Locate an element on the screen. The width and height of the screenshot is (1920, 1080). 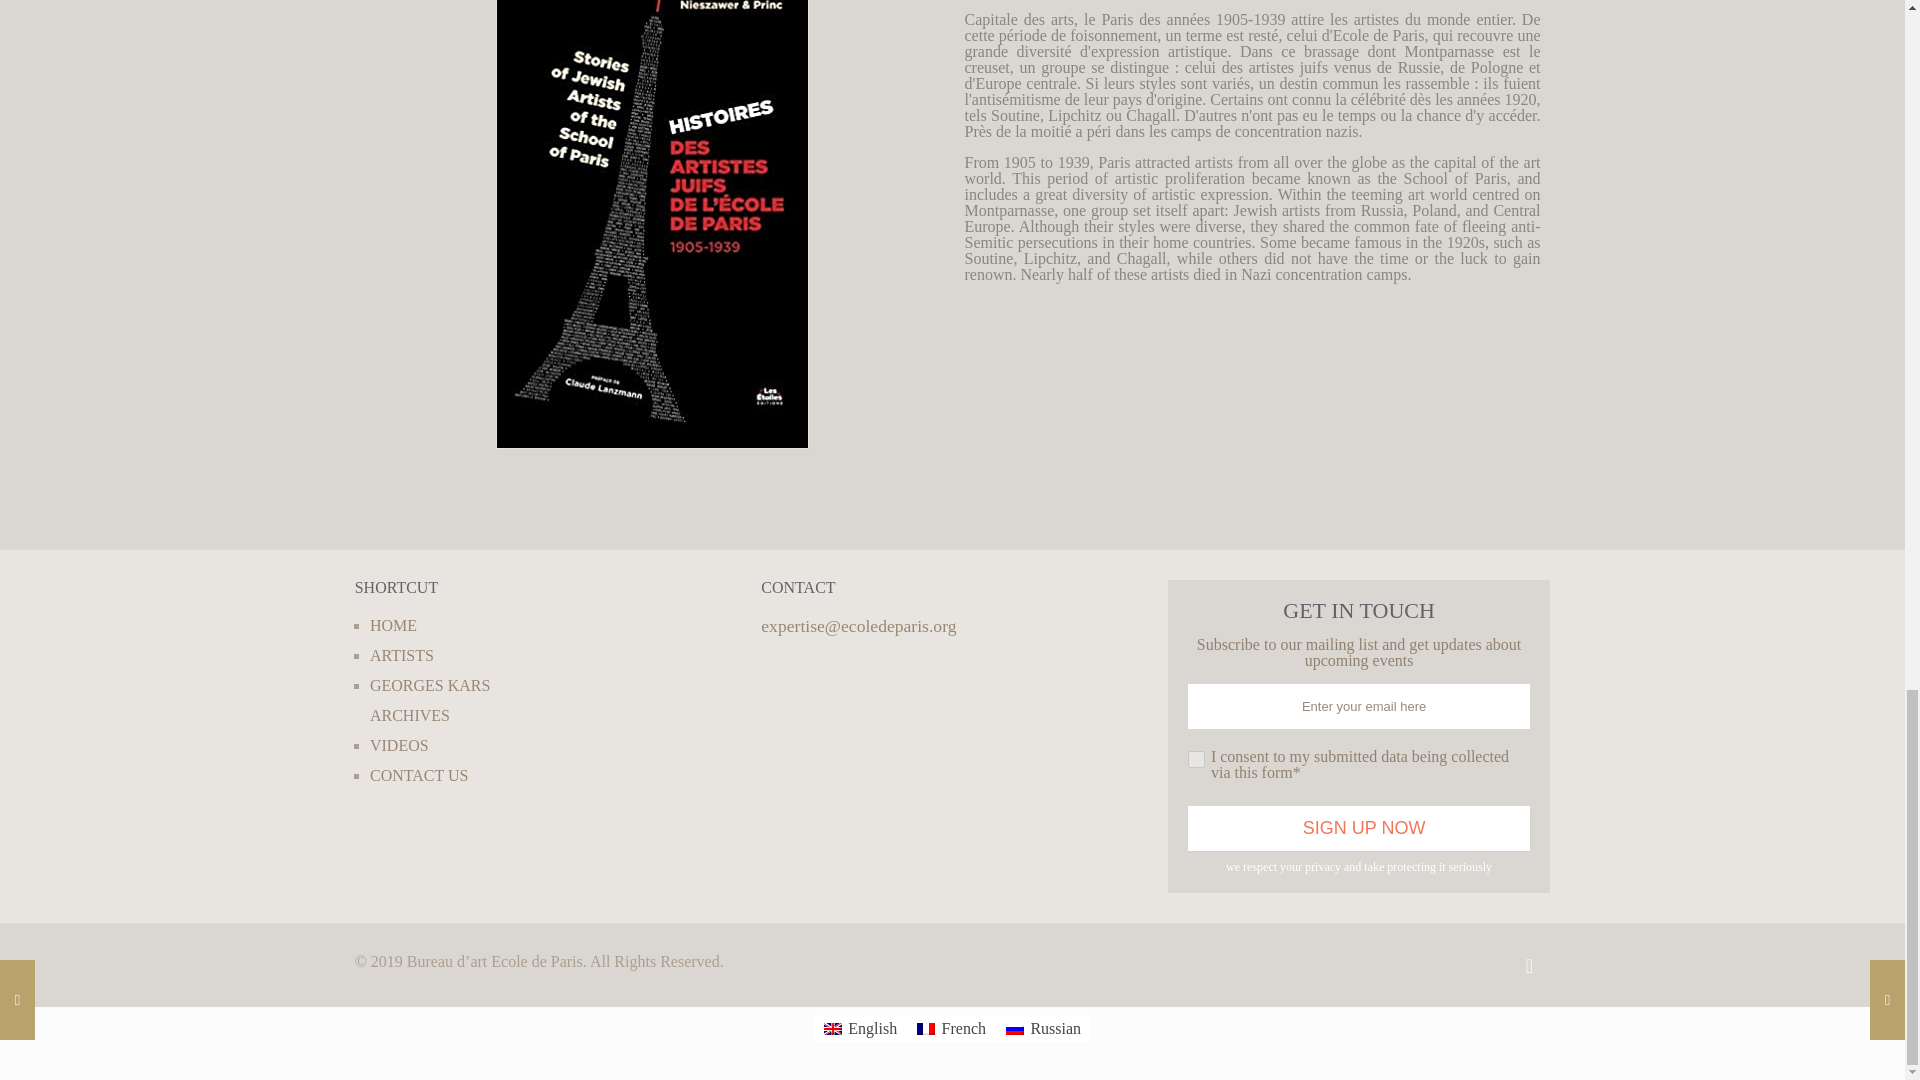
Russian is located at coordinates (1043, 1028).